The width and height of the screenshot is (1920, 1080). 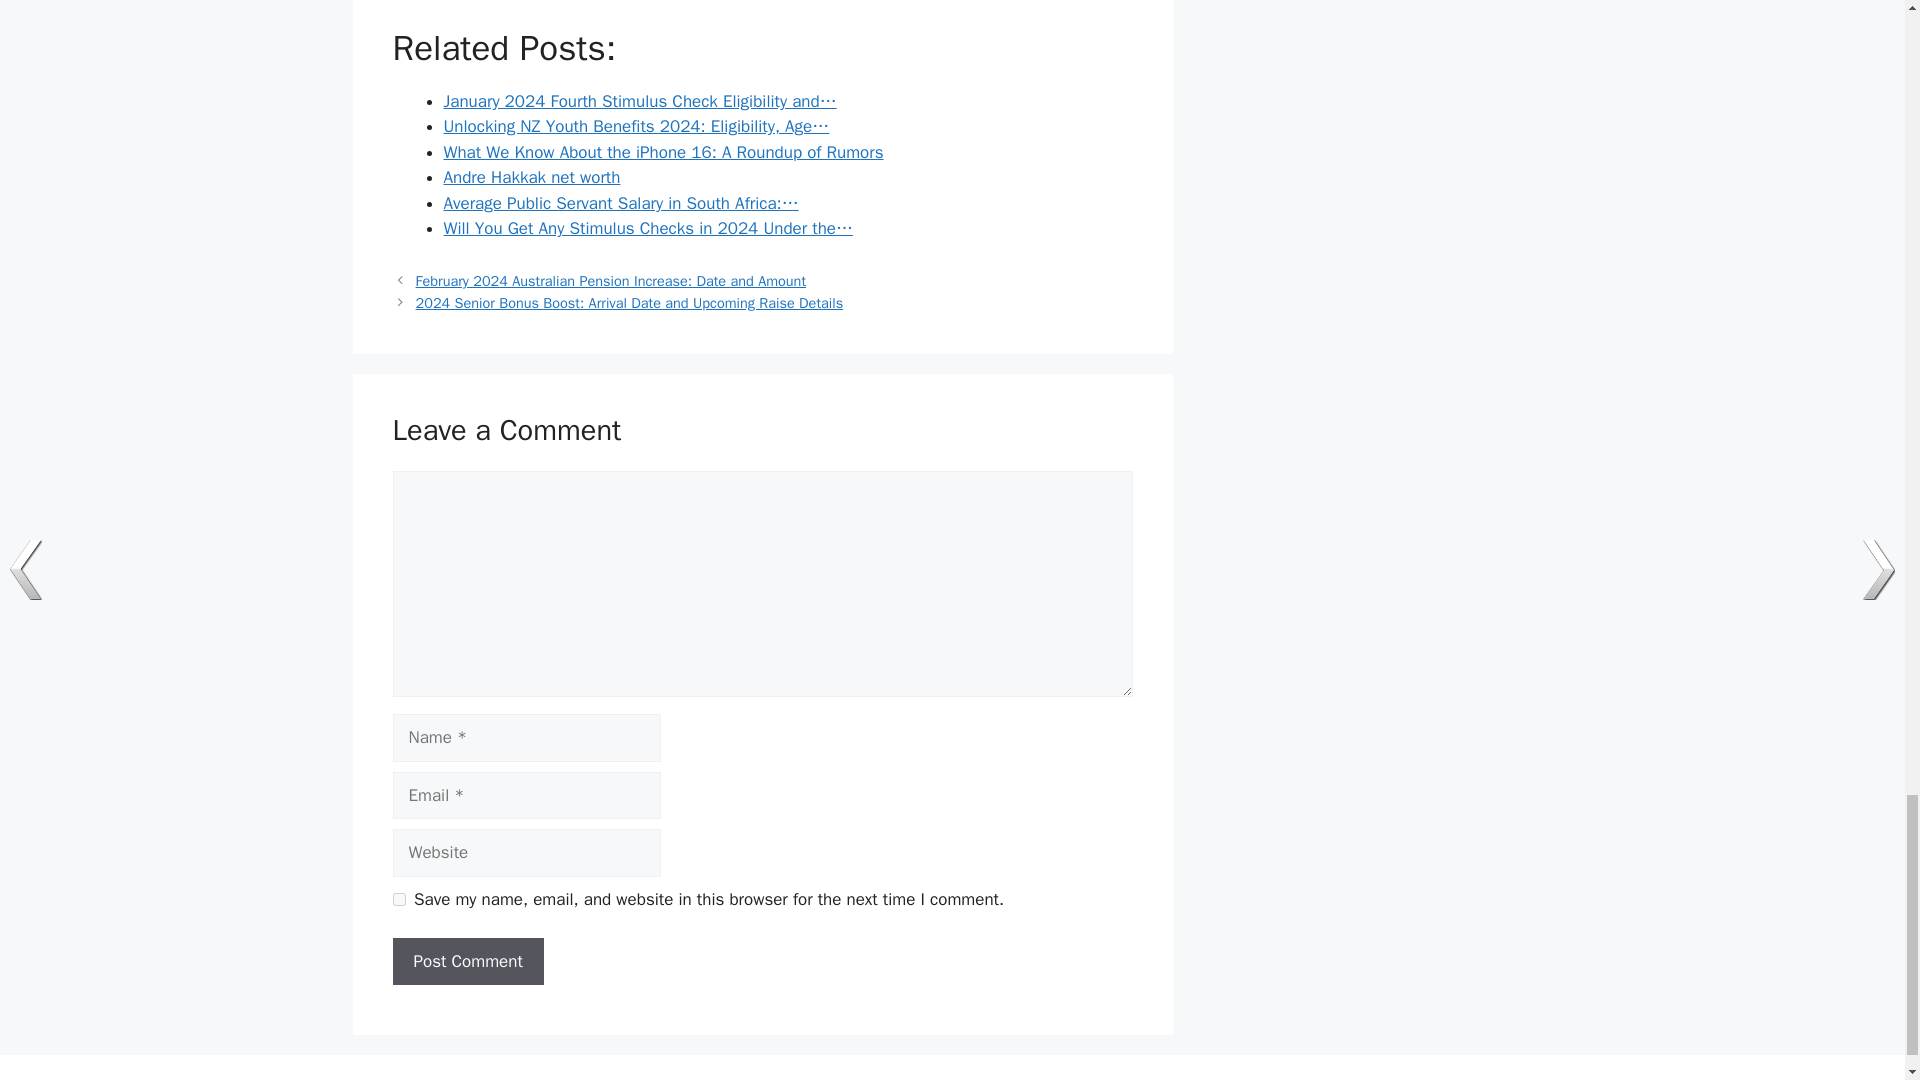 What do you see at coordinates (611, 281) in the screenshot?
I see `February 2024 Australian Pension Increase: Date and Amount` at bounding box center [611, 281].